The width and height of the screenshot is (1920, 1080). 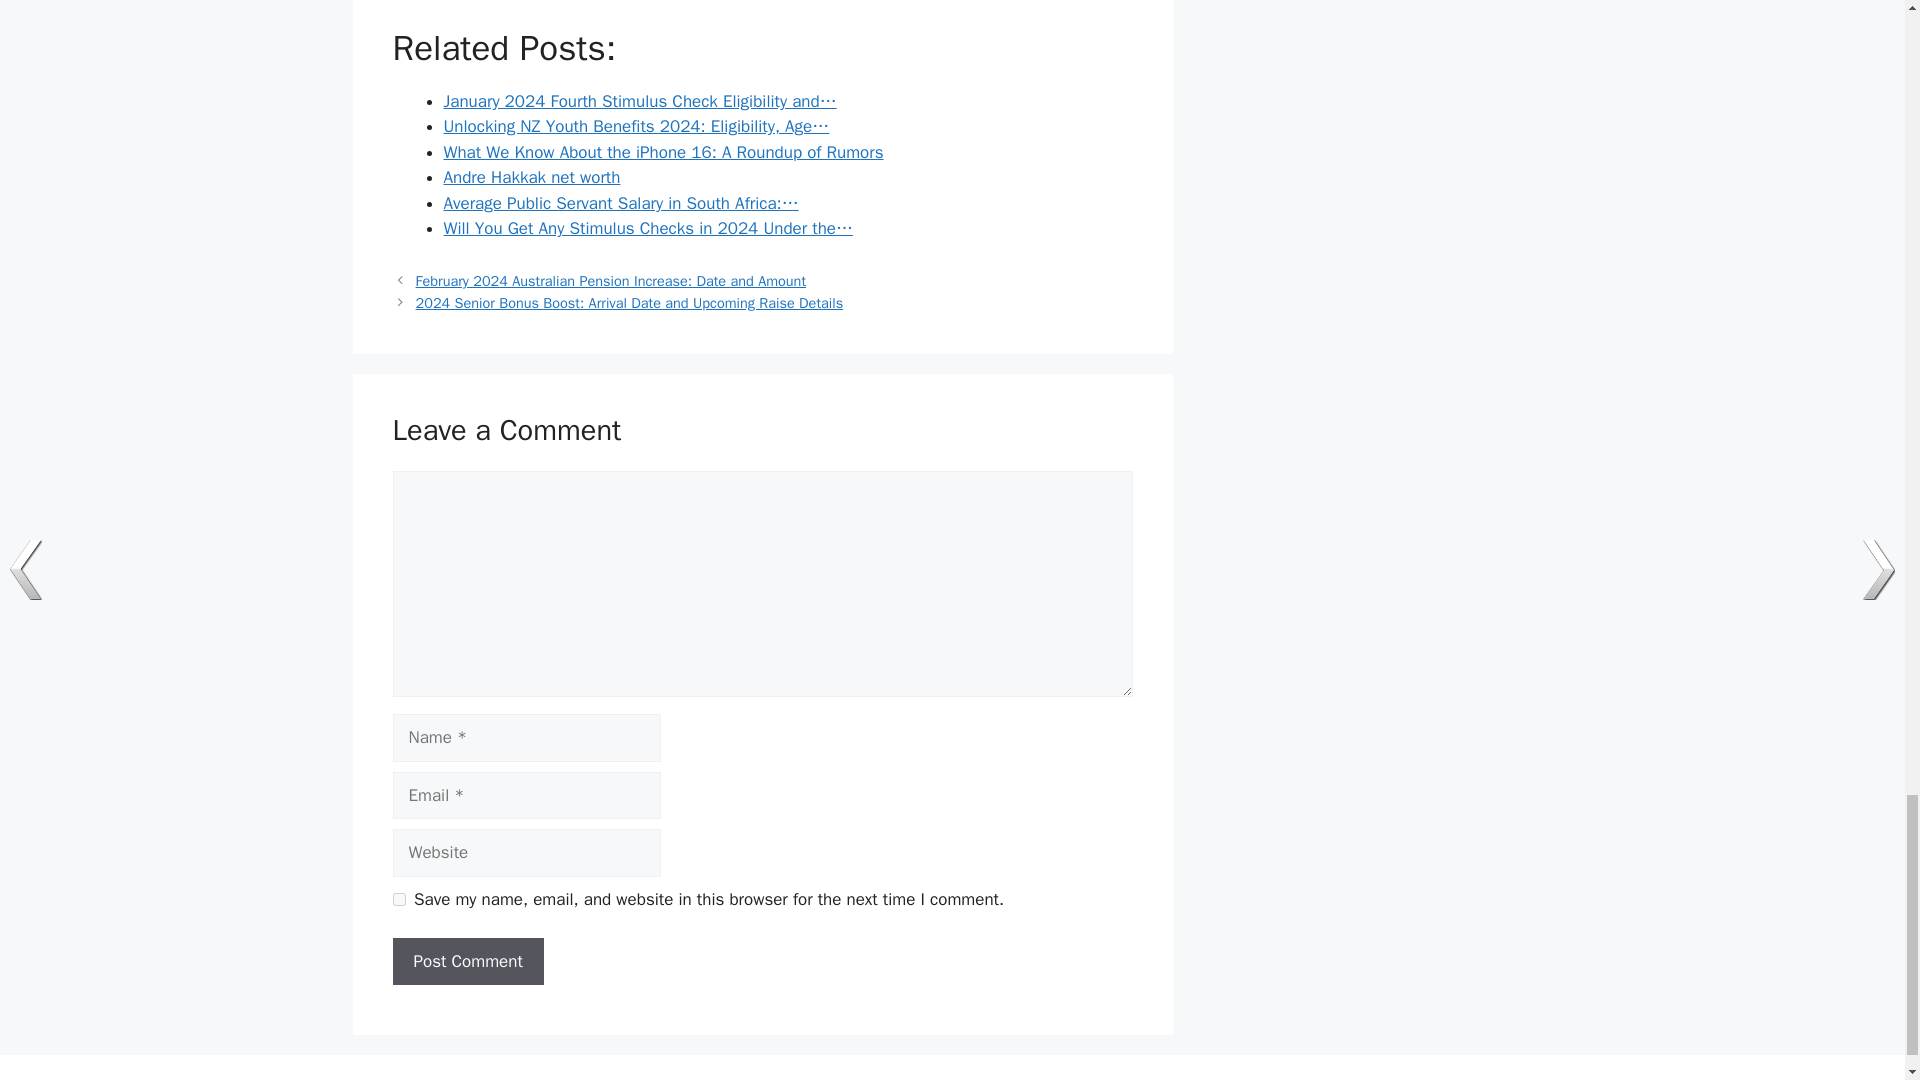 What do you see at coordinates (611, 281) in the screenshot?
I see `February 2024 Australian Pension Increase: Date and Amount` at bounding box center [611, 281].